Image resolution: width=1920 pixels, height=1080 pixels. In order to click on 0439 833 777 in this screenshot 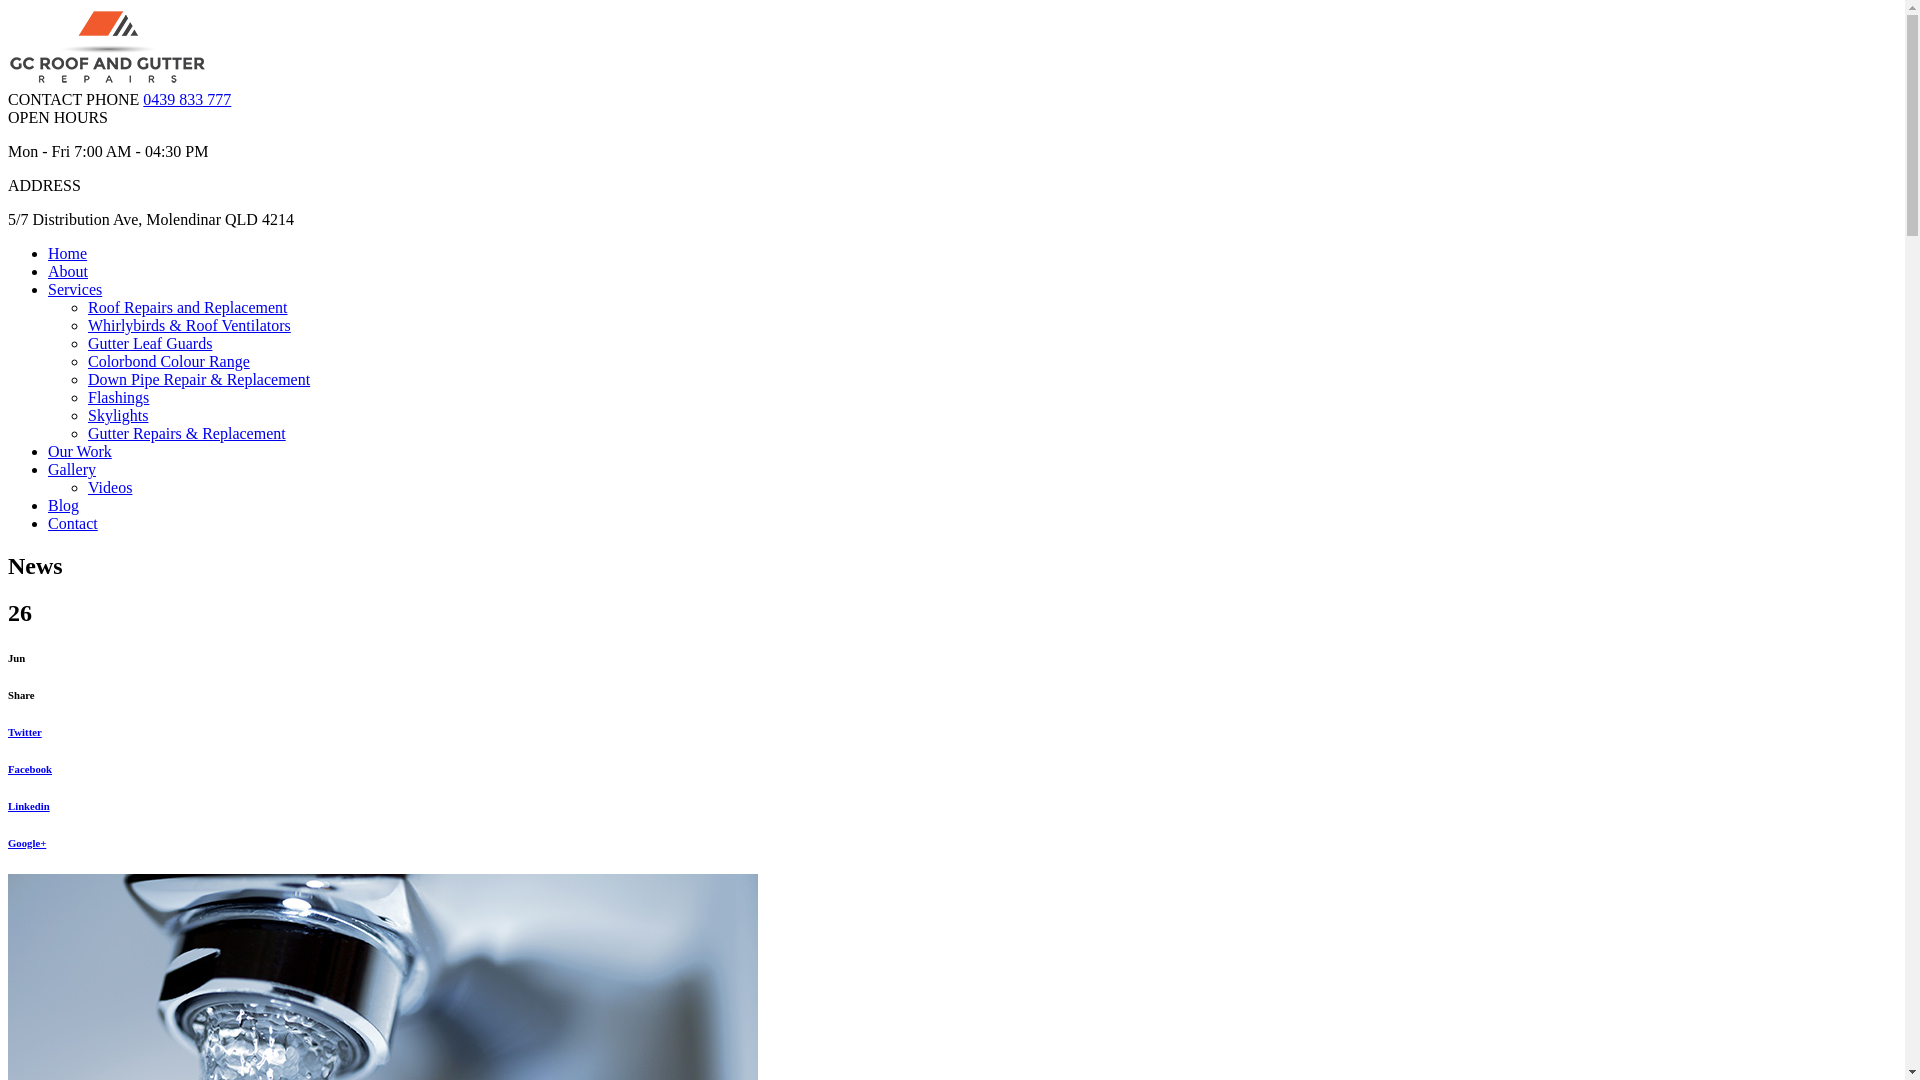, I will do `click(187, 100)`.